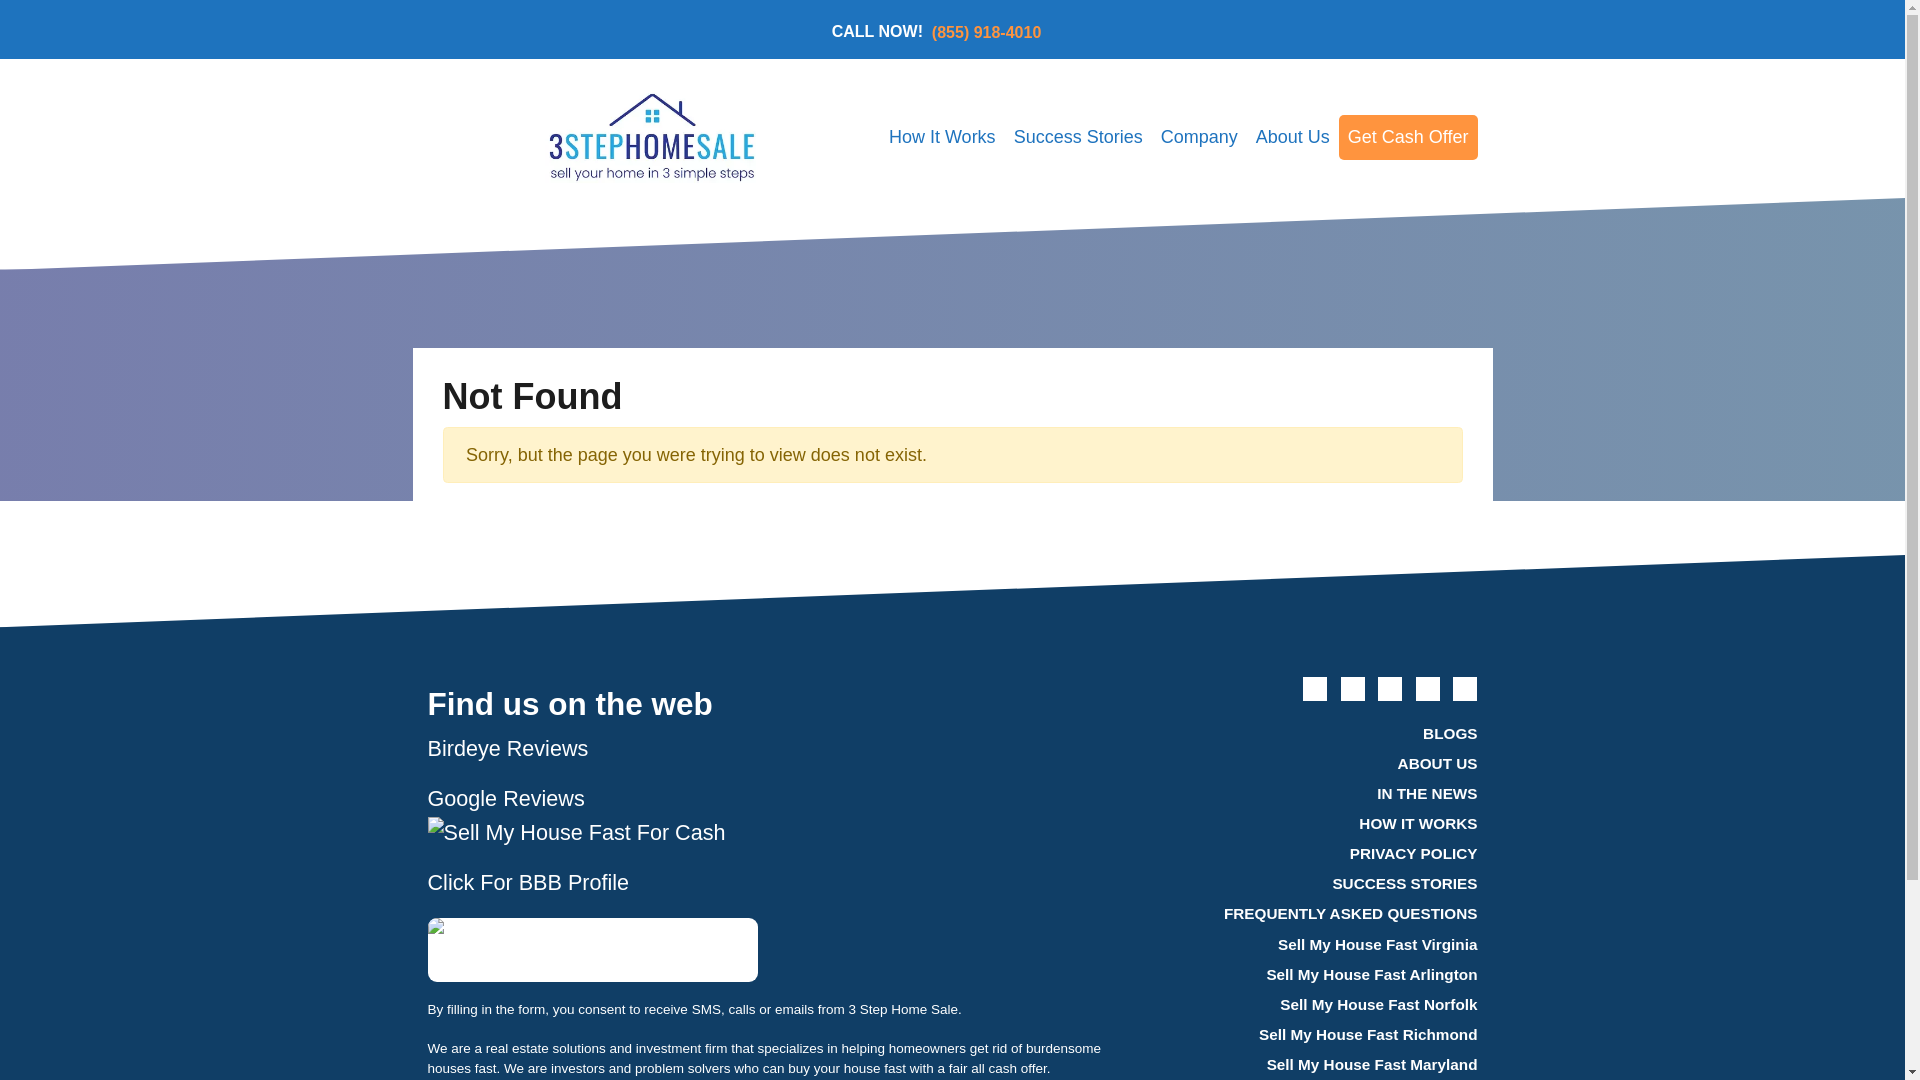 The height and width of the screenshot is (1080, 1920). Describe the element at coordinates (1313, 884) in the screenshot. I see `SUCCESS STORIES` at that location.